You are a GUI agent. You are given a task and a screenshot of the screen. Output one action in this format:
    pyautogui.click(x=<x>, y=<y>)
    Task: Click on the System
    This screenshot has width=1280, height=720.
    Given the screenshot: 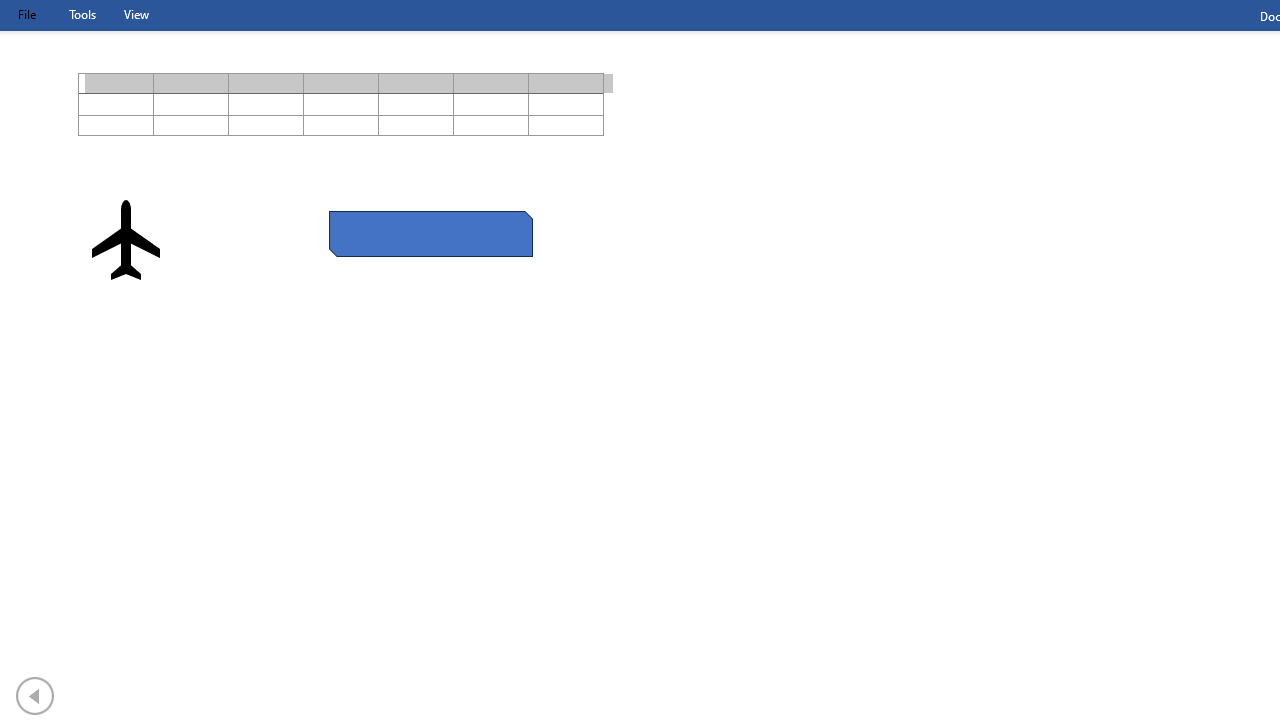 What is the action you would take?
    pyautogui.click(x=10, y=11)
    